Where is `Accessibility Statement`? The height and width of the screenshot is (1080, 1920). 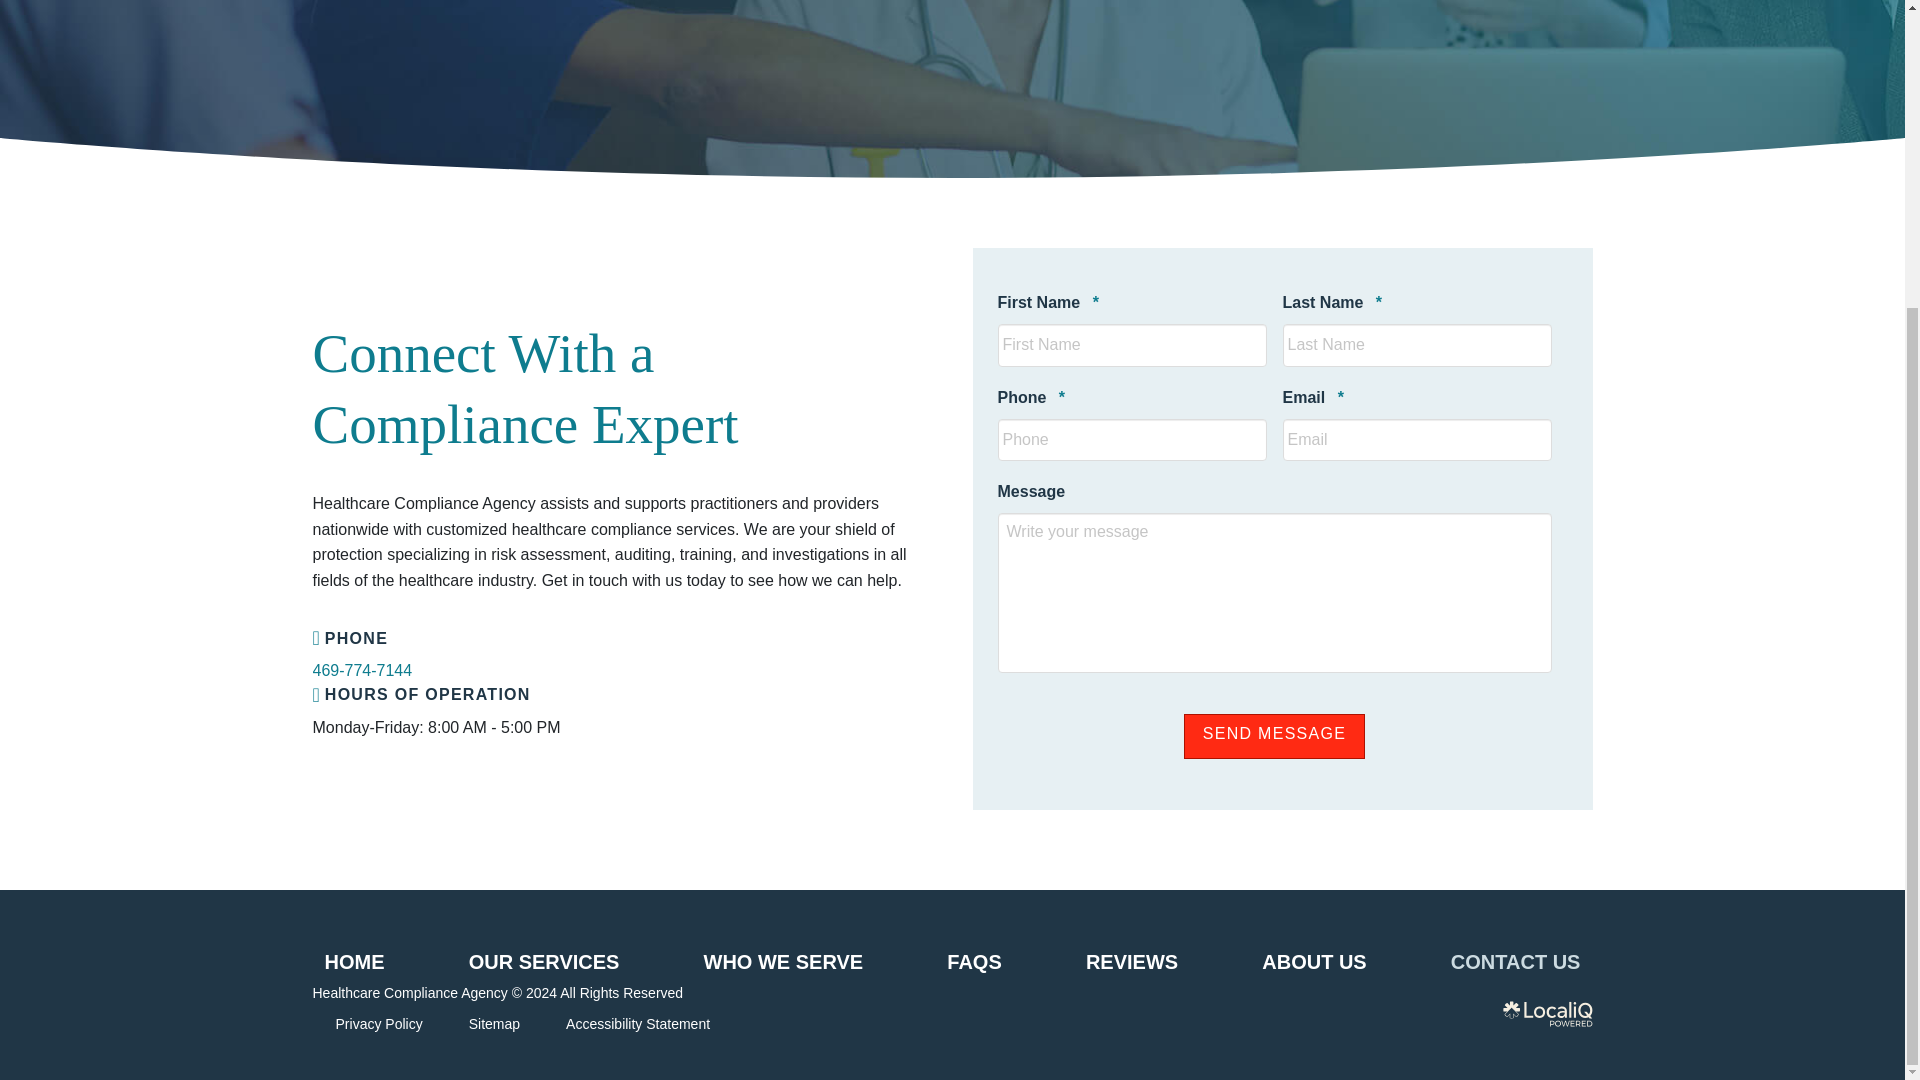 Accessibility Statement is located at coordinates (638, 1024).